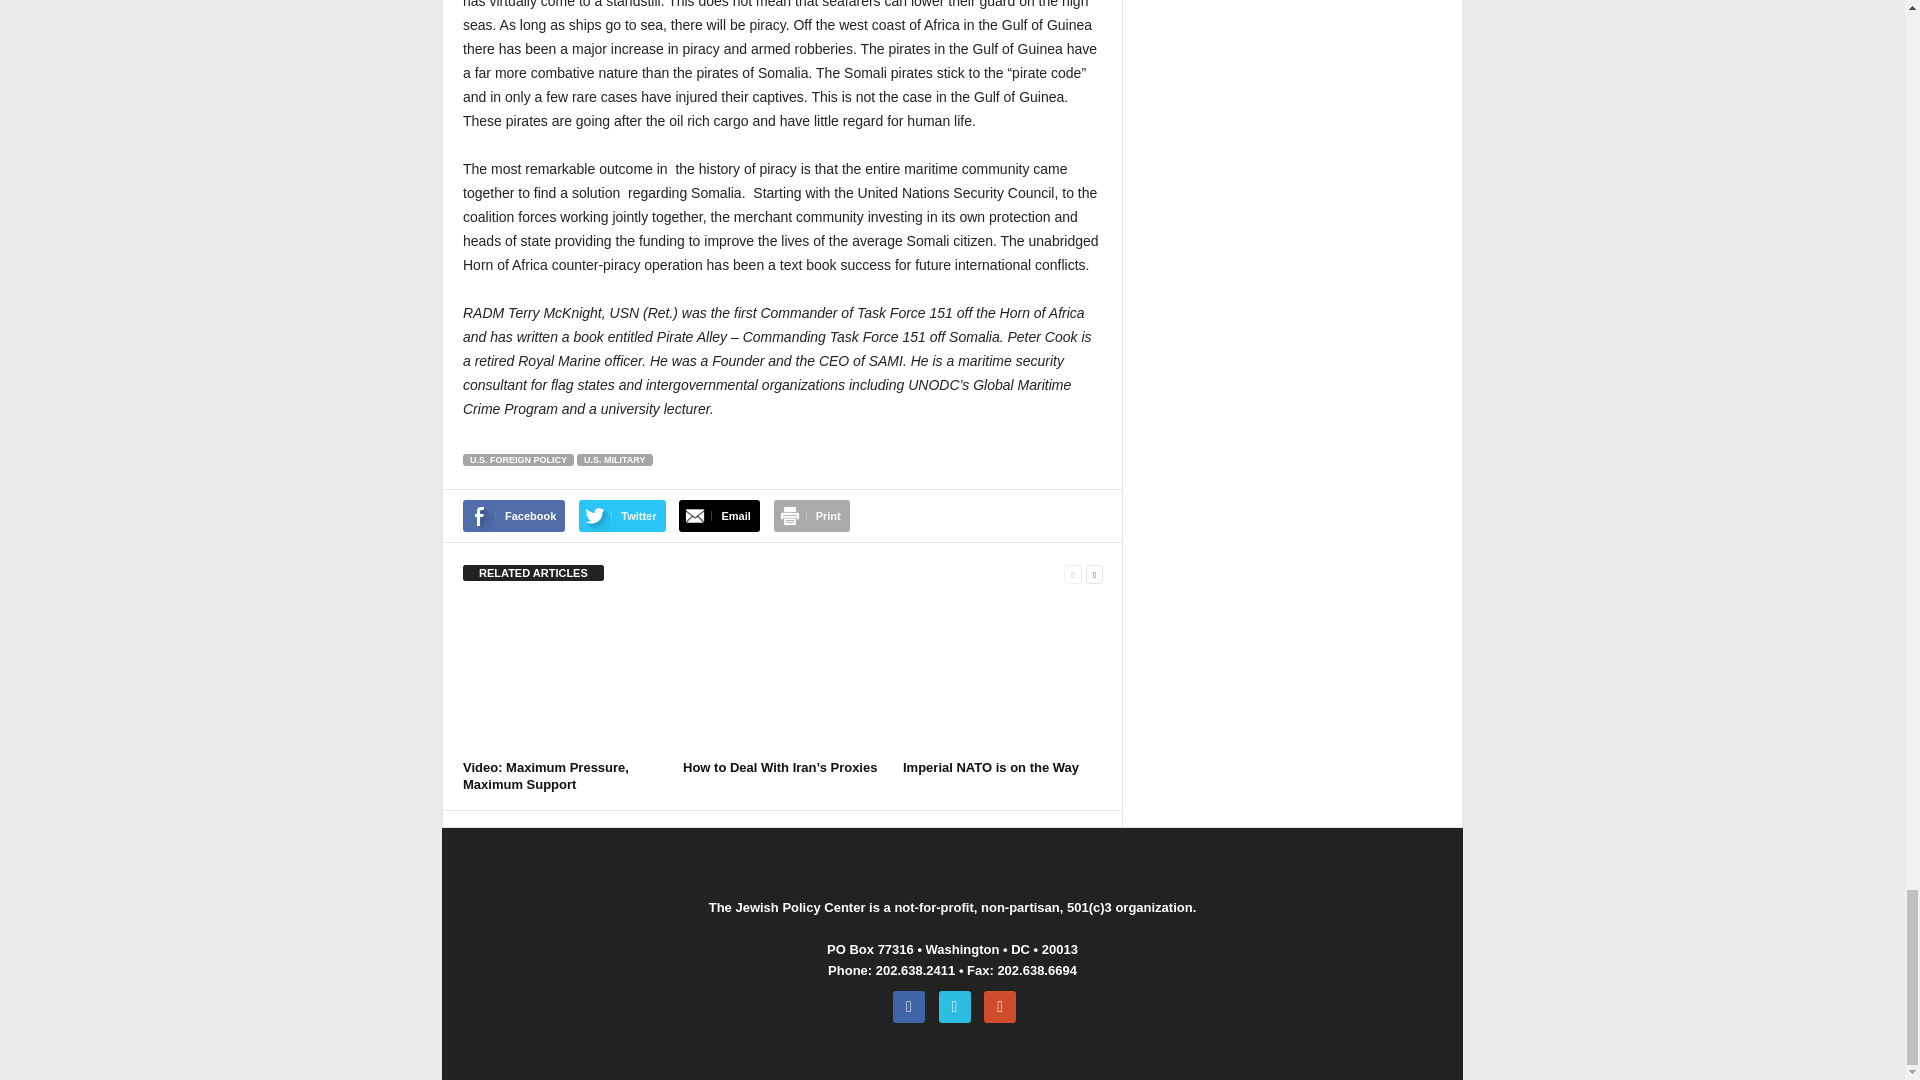 Image resolution: width=1920 pixels, height=1080 pixels. Describe the element at coordinates (546, 776) in the screenshot. I see `Video: Maximum Pressure, Maximum Support` at that location.